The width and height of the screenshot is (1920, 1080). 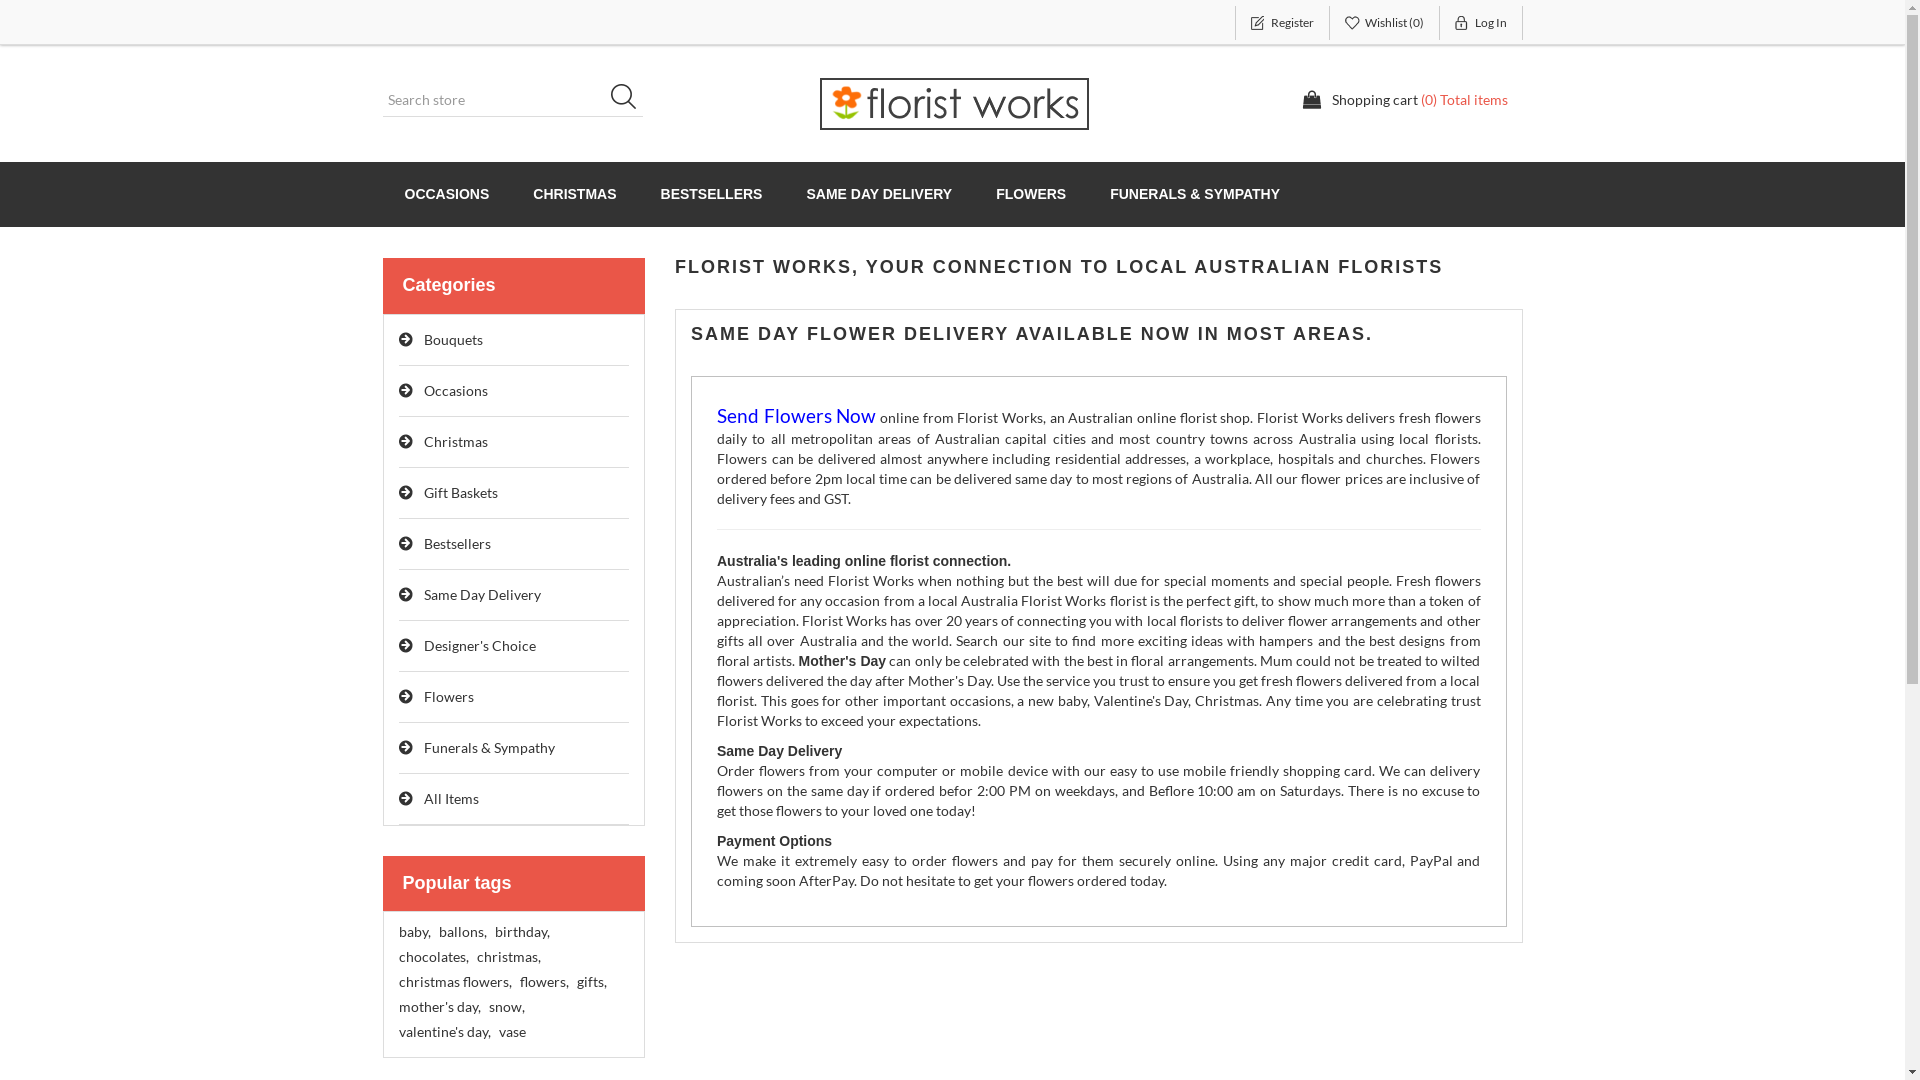 What do you see at coordinates (514, 748) in the screenshot?
I see `Funerals & Sympathy` at bounding box center [514, 748].